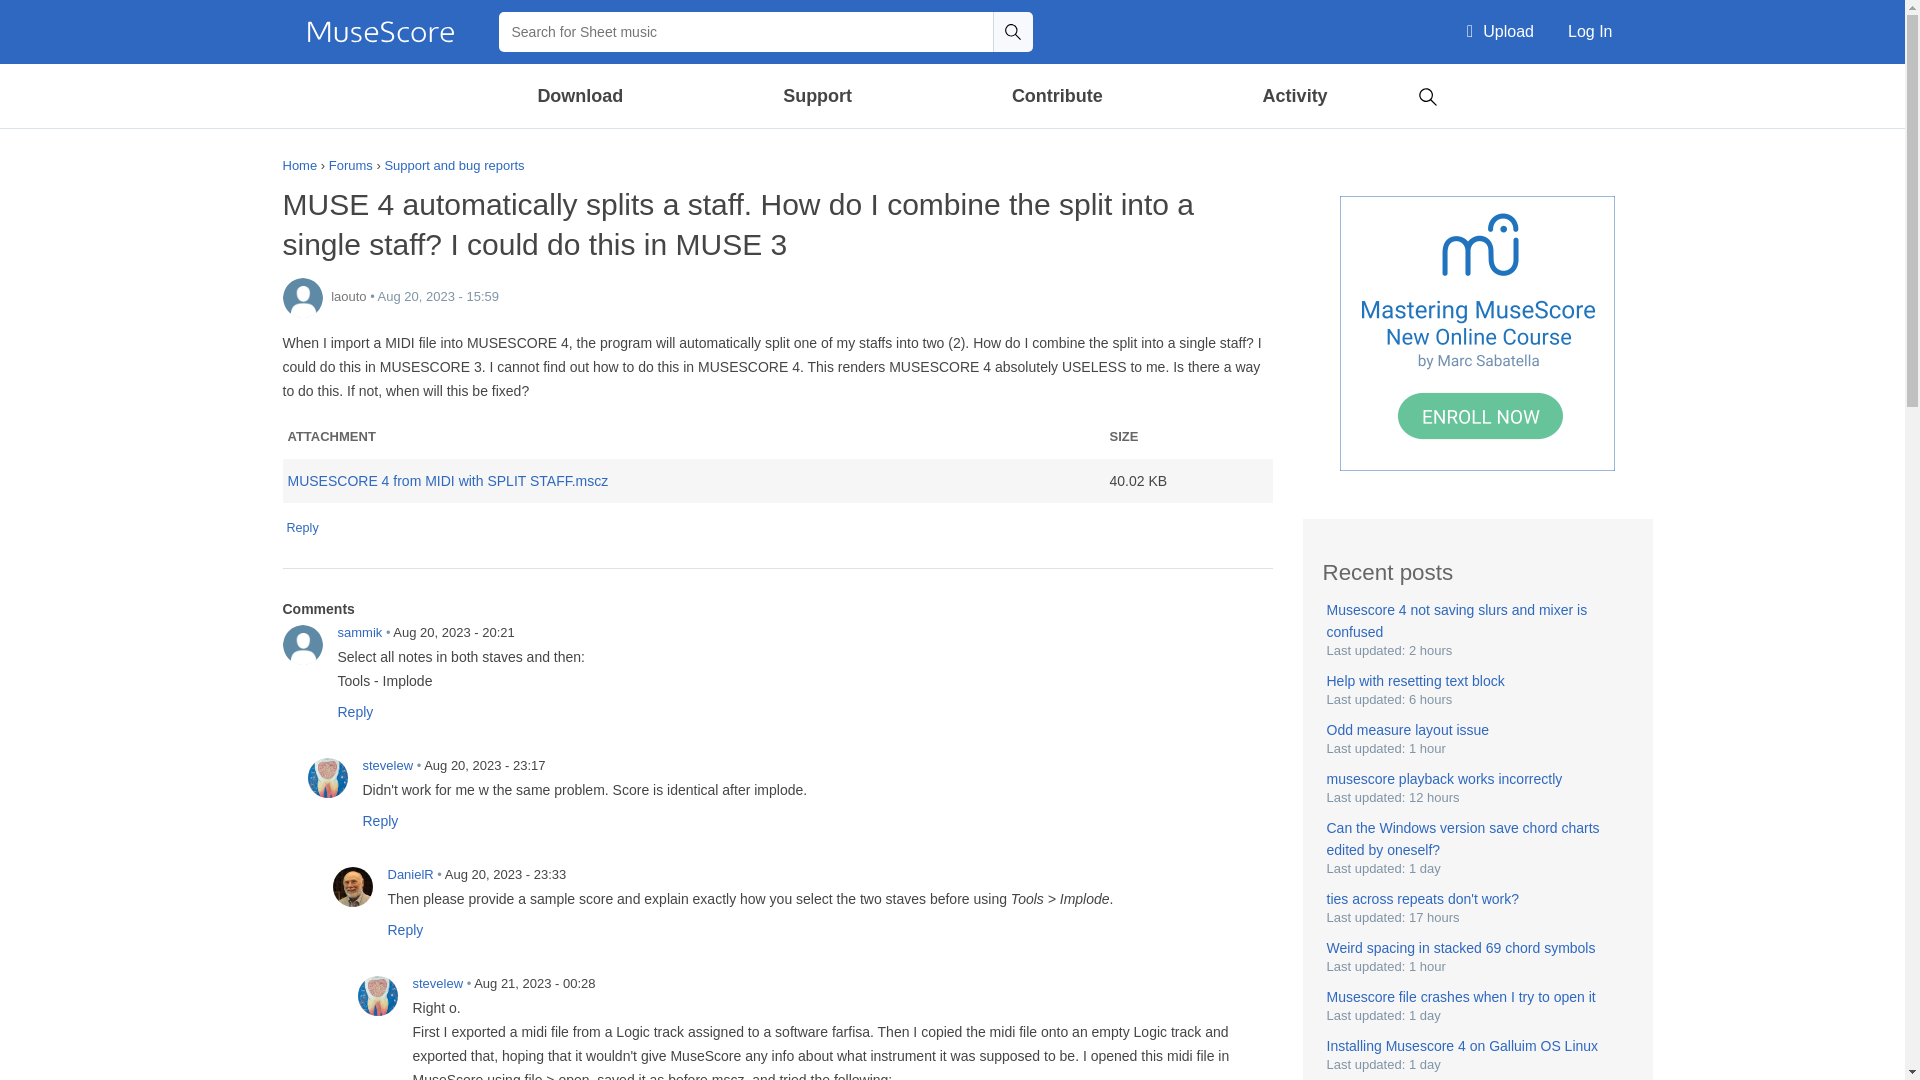  What do you see at coordinates (302, 297) in the screenshot?
I see `laouto` at bounding box center [302, 297].